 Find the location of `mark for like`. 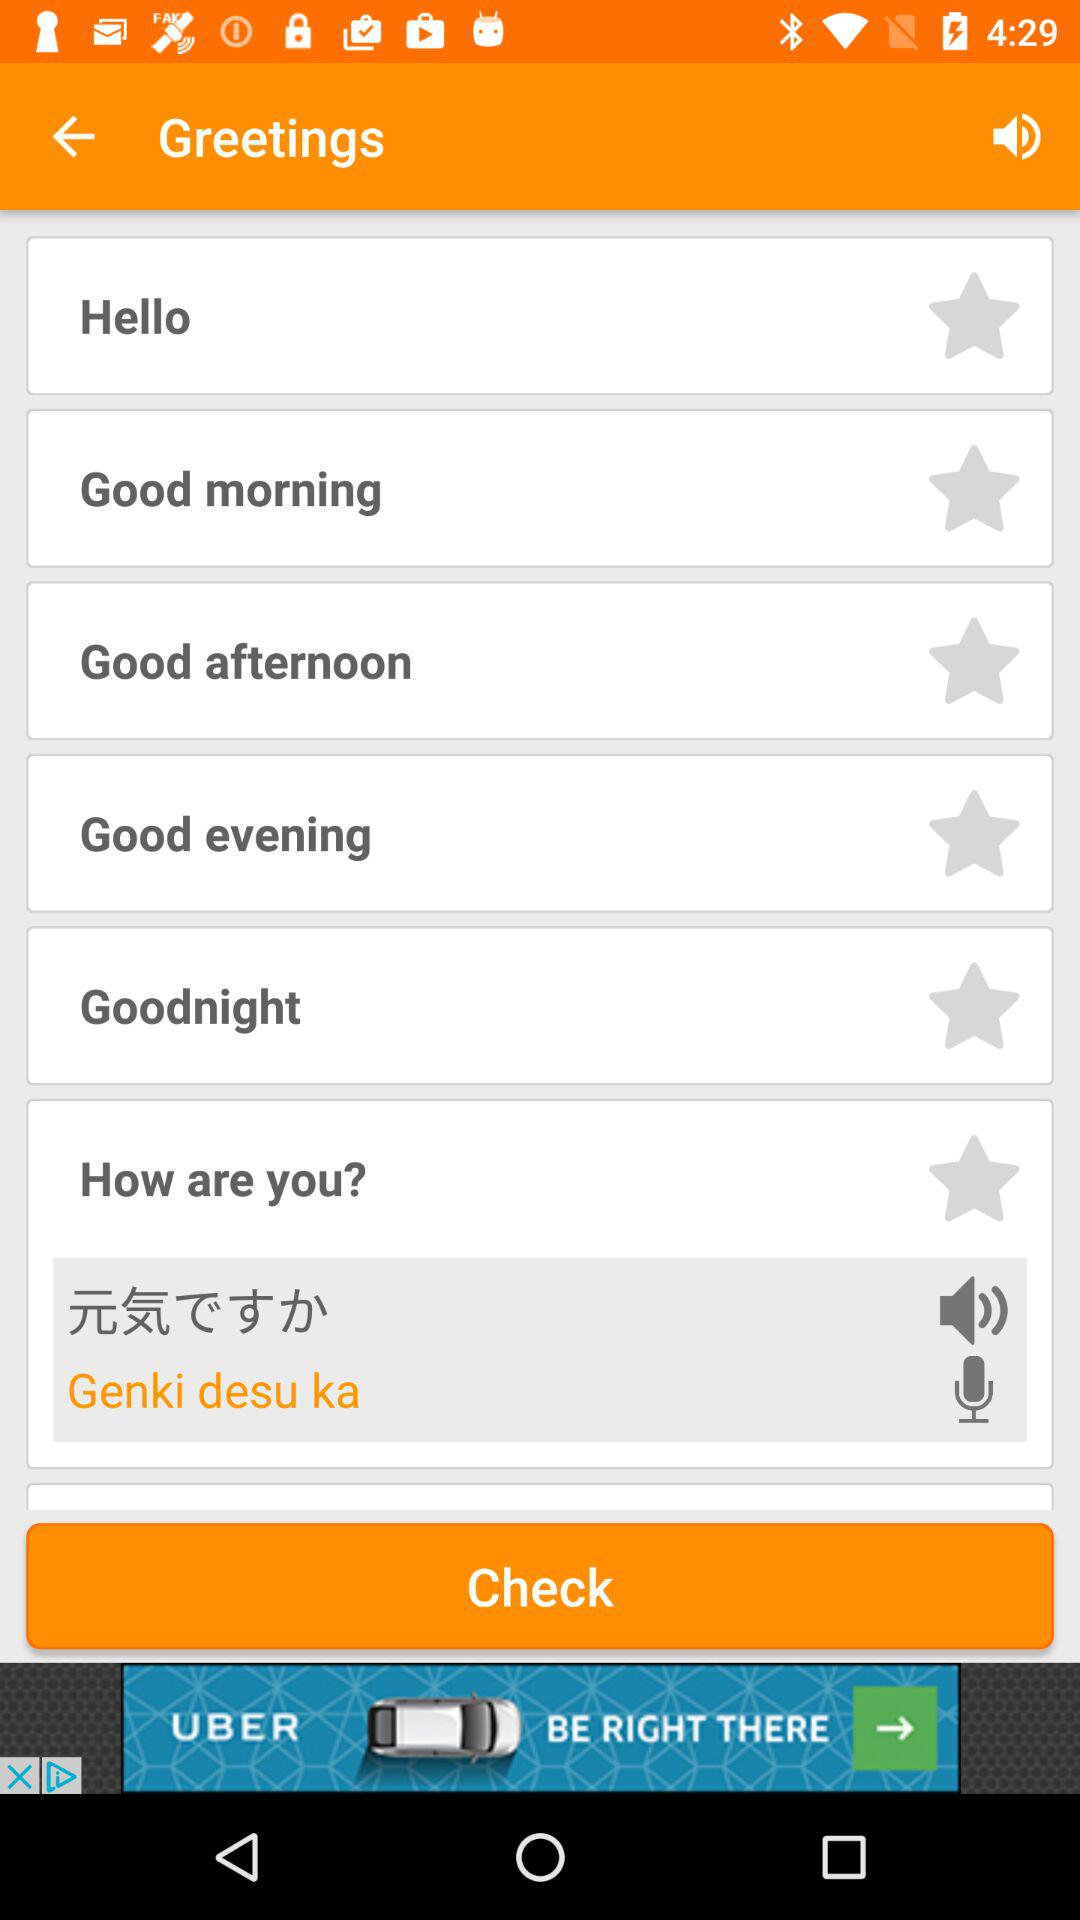

mark for like is located at coordinates (974, 1178).